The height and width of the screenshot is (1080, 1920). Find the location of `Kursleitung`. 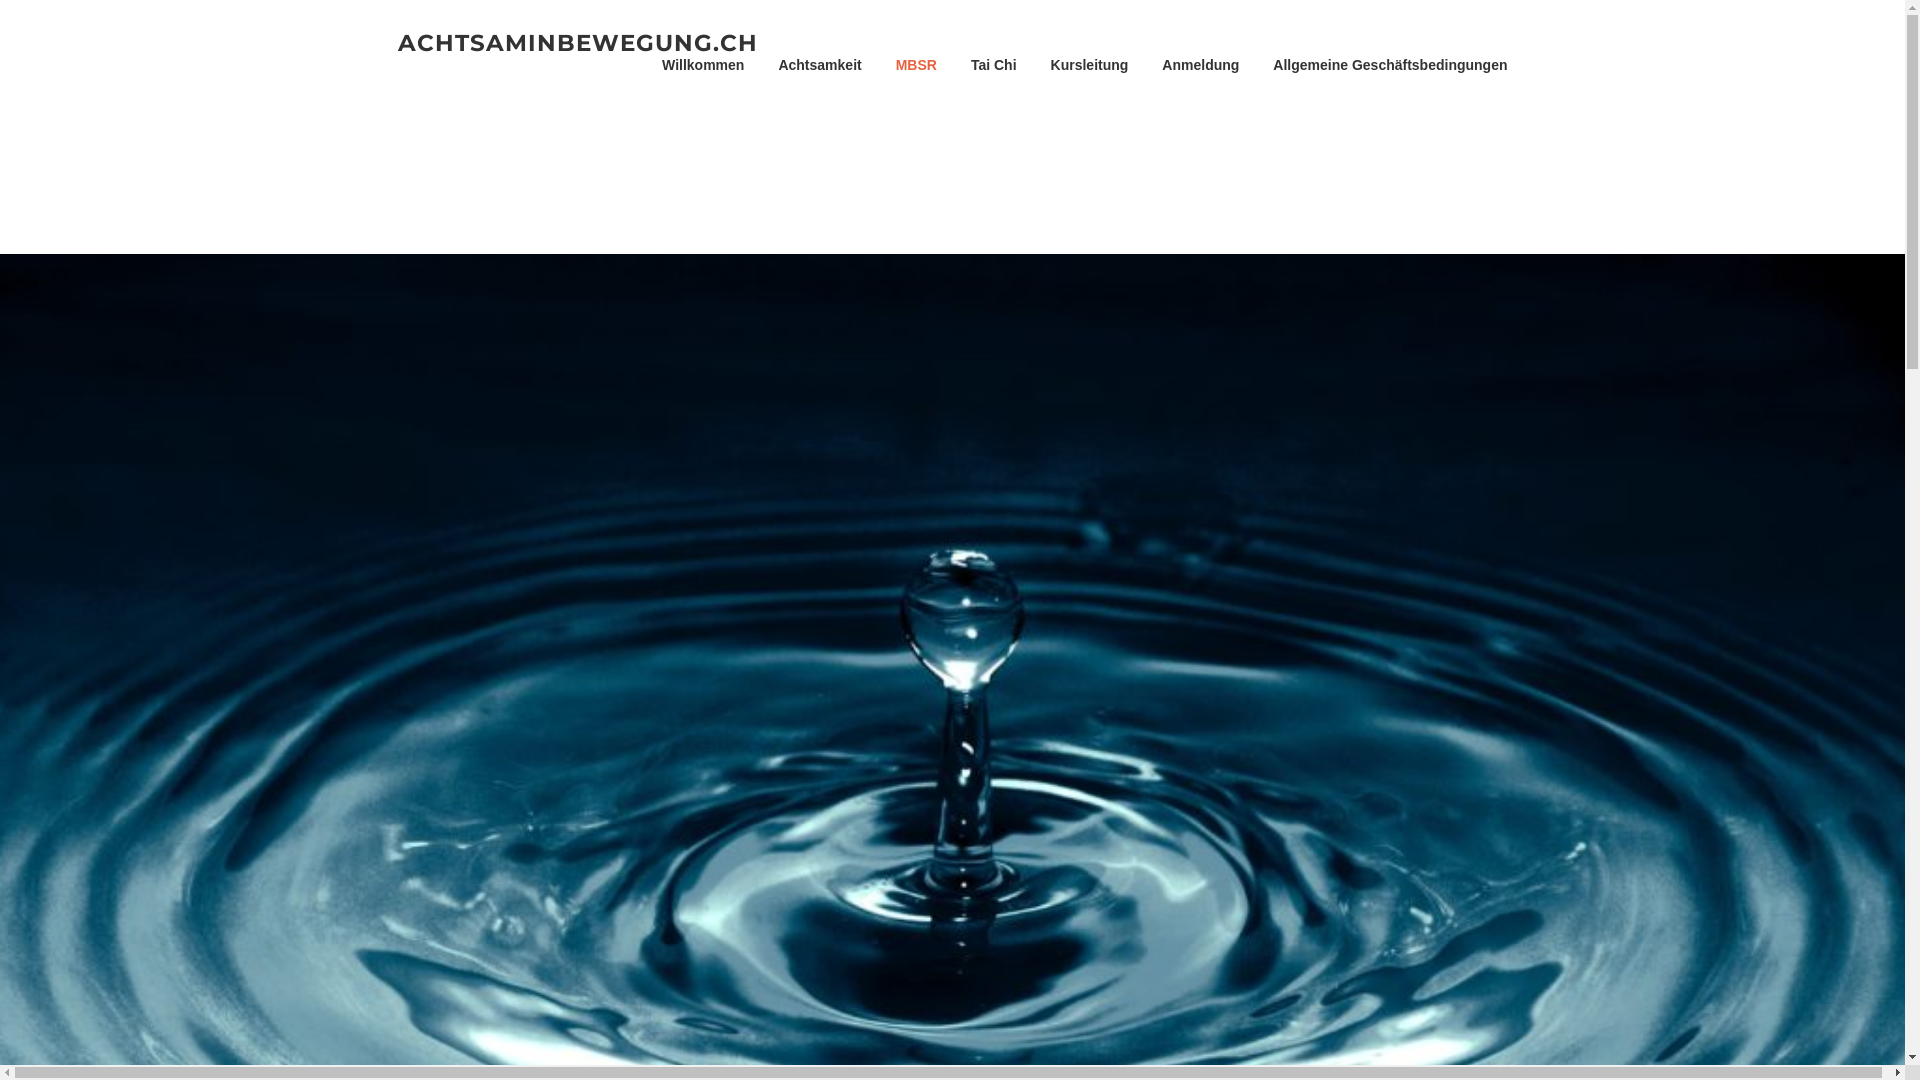

Kursleitung is located at coordinates (1090, 66).